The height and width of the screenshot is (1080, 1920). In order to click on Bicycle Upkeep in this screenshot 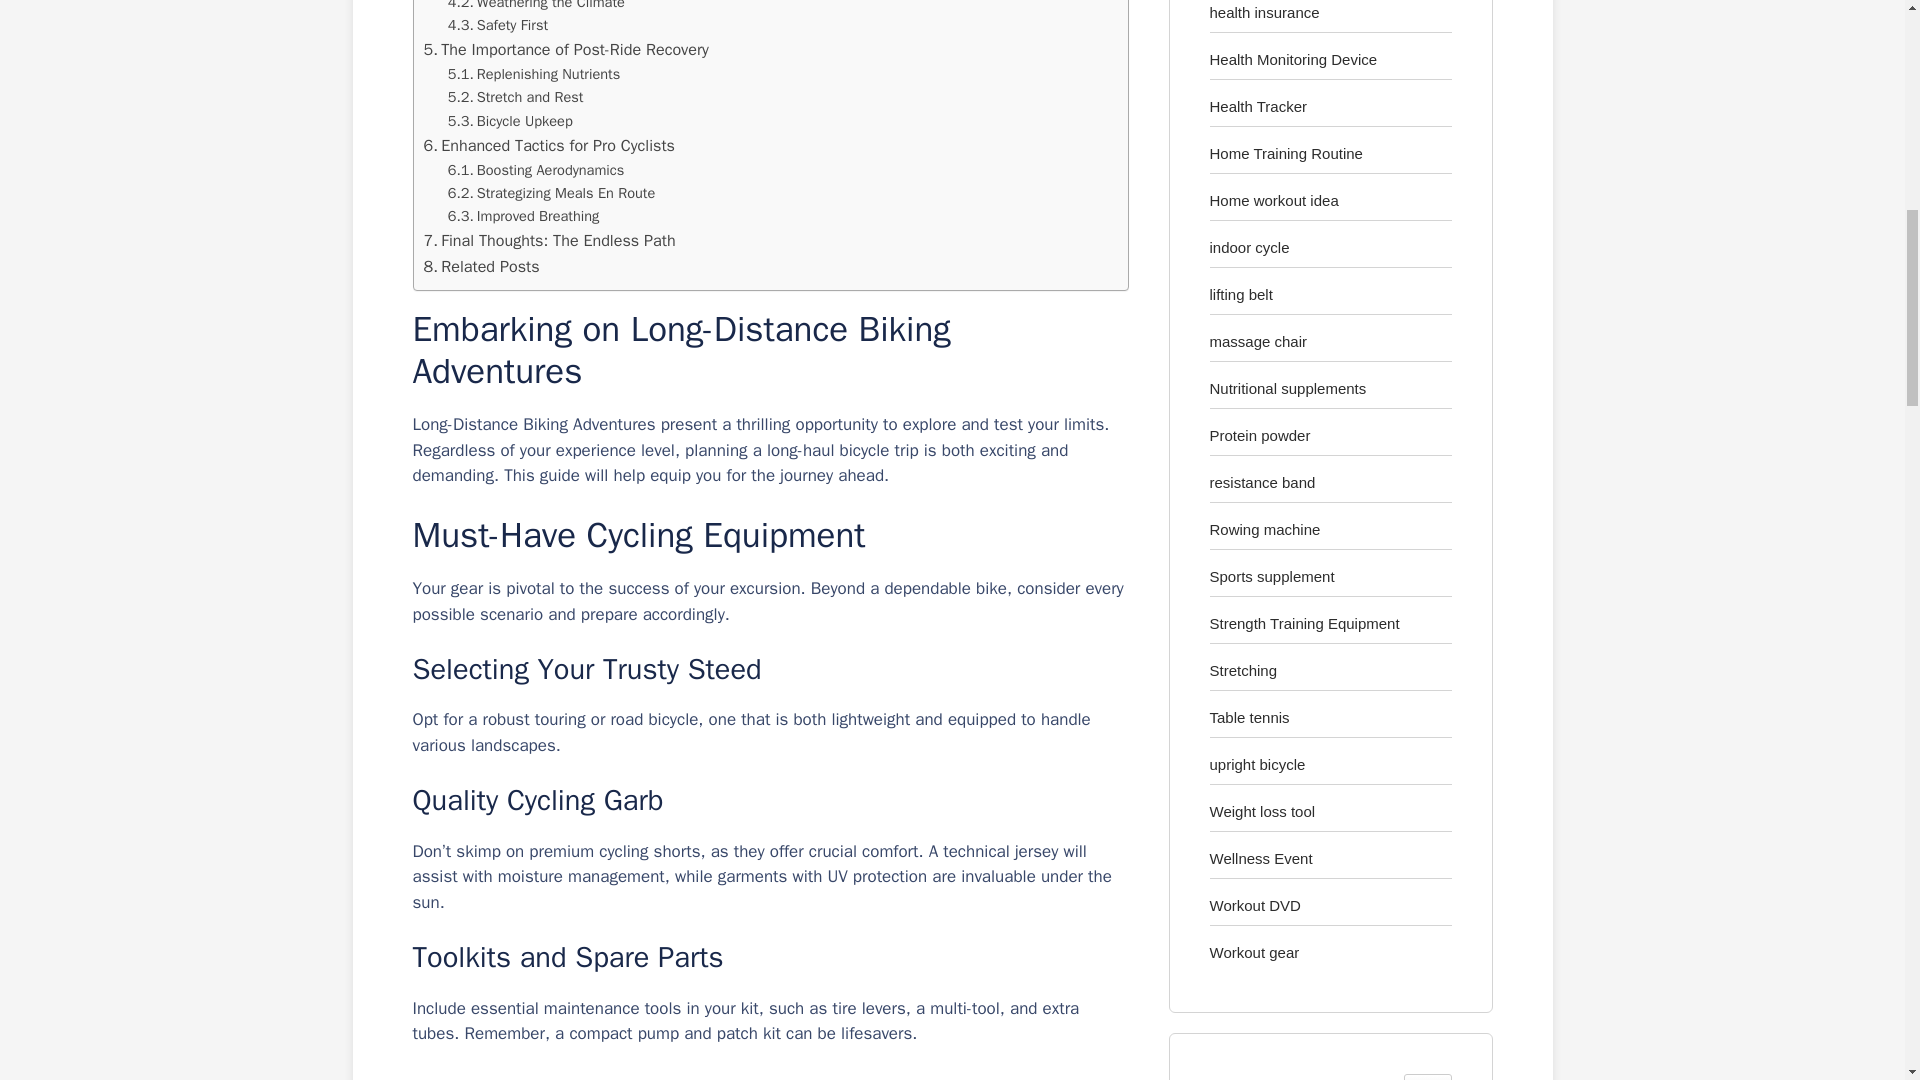, I will do `click(510, 121)`.